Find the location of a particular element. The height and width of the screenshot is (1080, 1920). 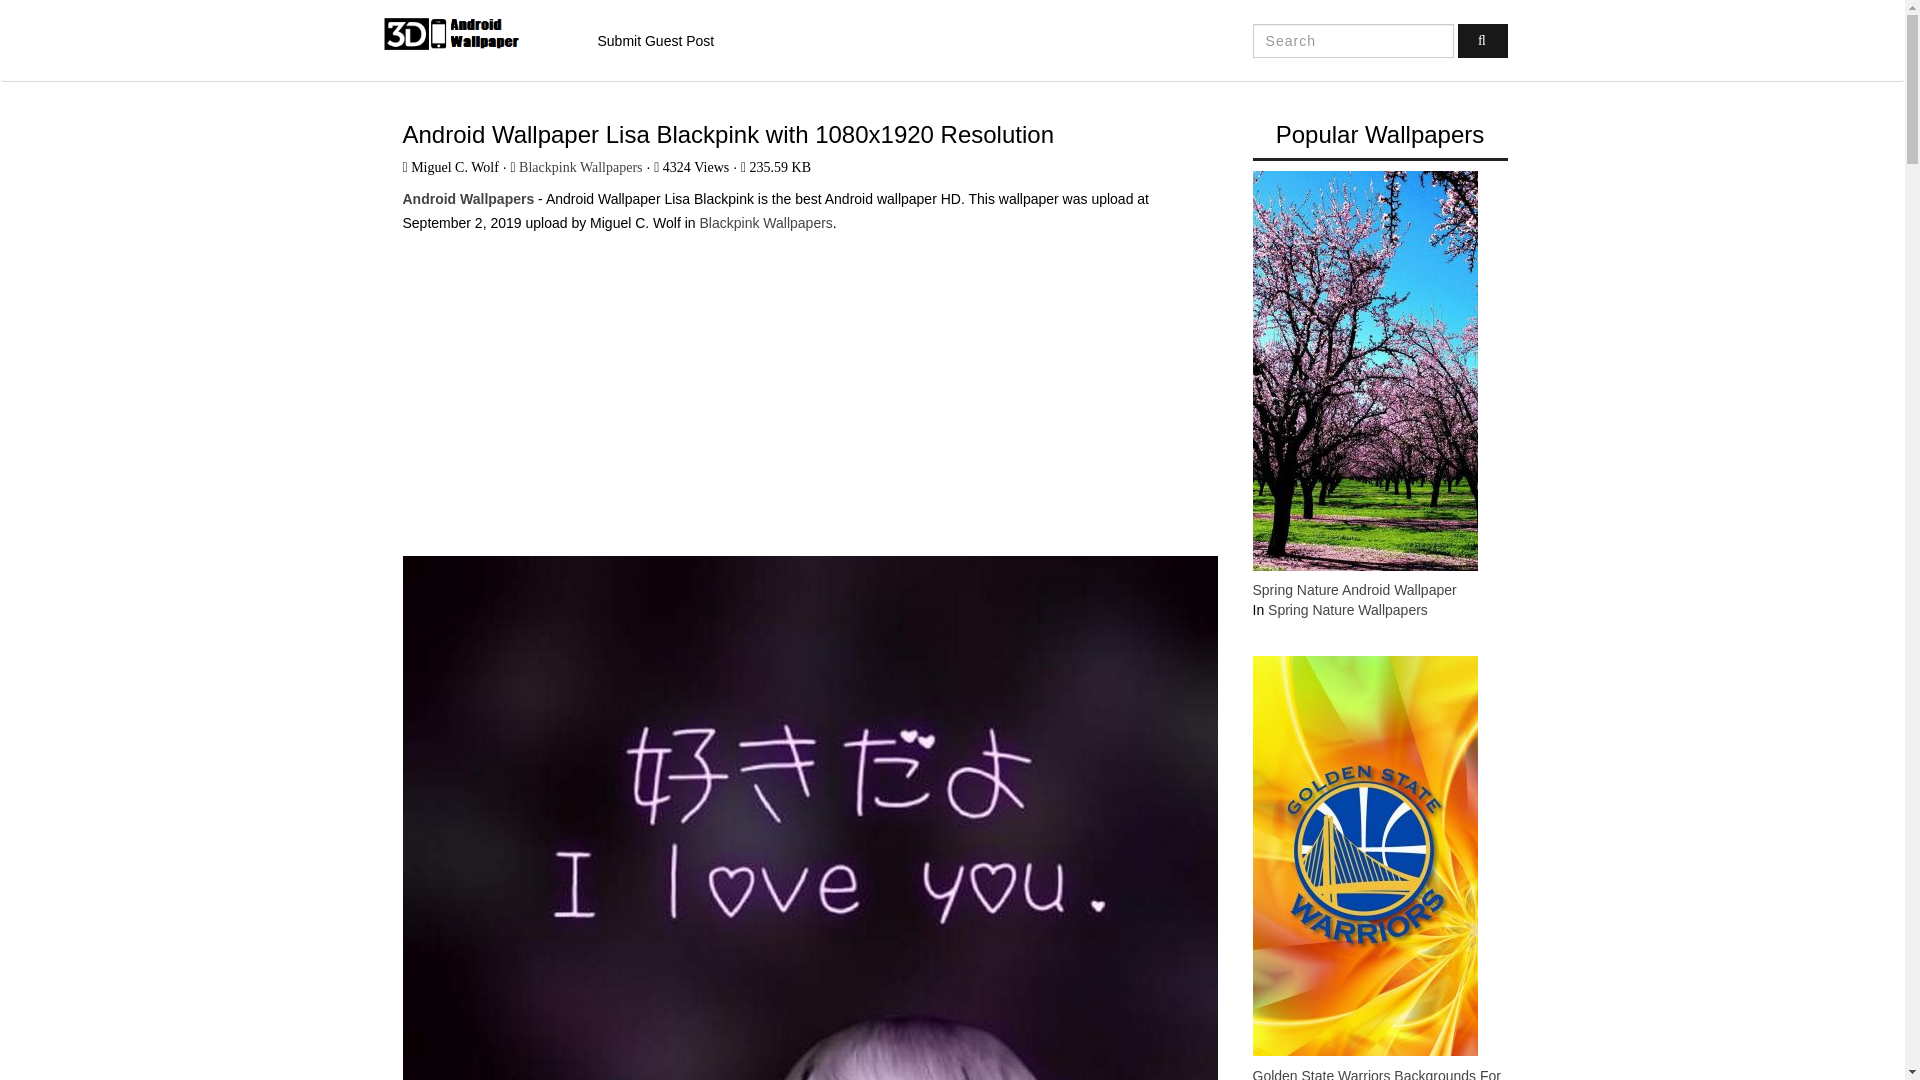

Android Wallpapers is located at coordinates (474, 34).